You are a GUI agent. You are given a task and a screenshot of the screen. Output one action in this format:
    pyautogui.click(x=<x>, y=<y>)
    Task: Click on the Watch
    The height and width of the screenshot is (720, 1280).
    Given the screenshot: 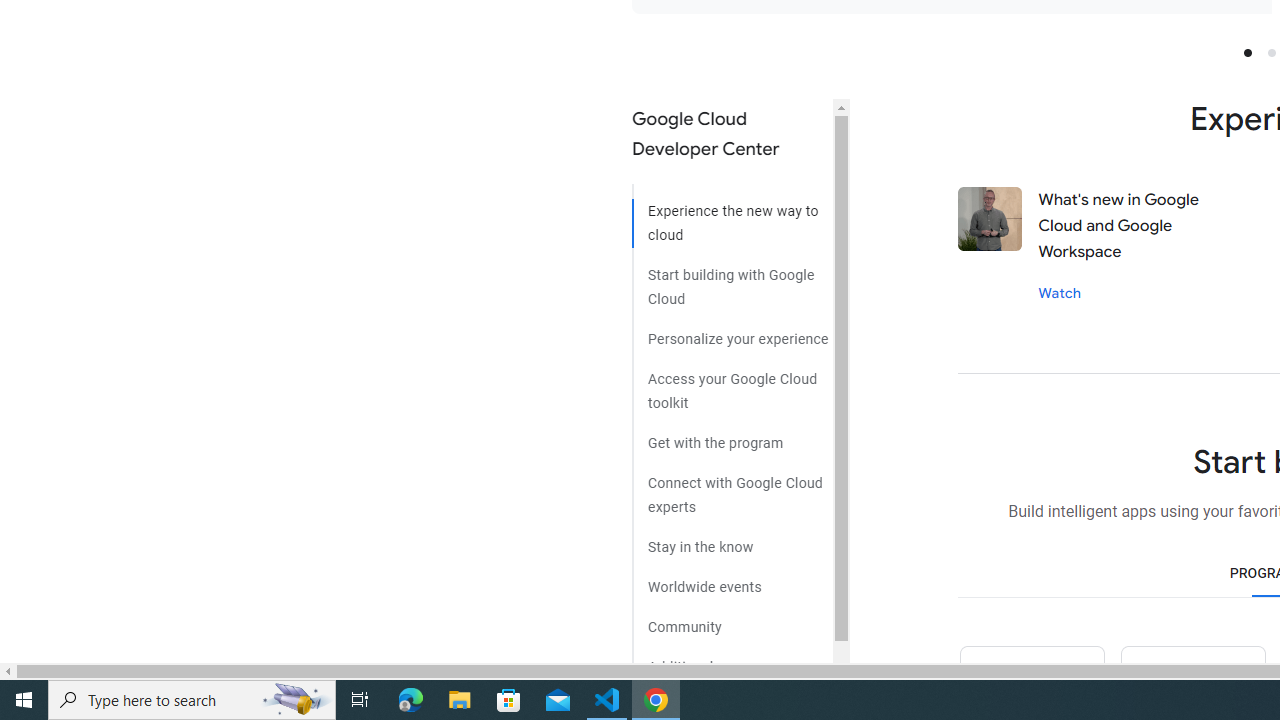 What is the action you would take?
    pyautogui.click(x=1060, y=292)
    